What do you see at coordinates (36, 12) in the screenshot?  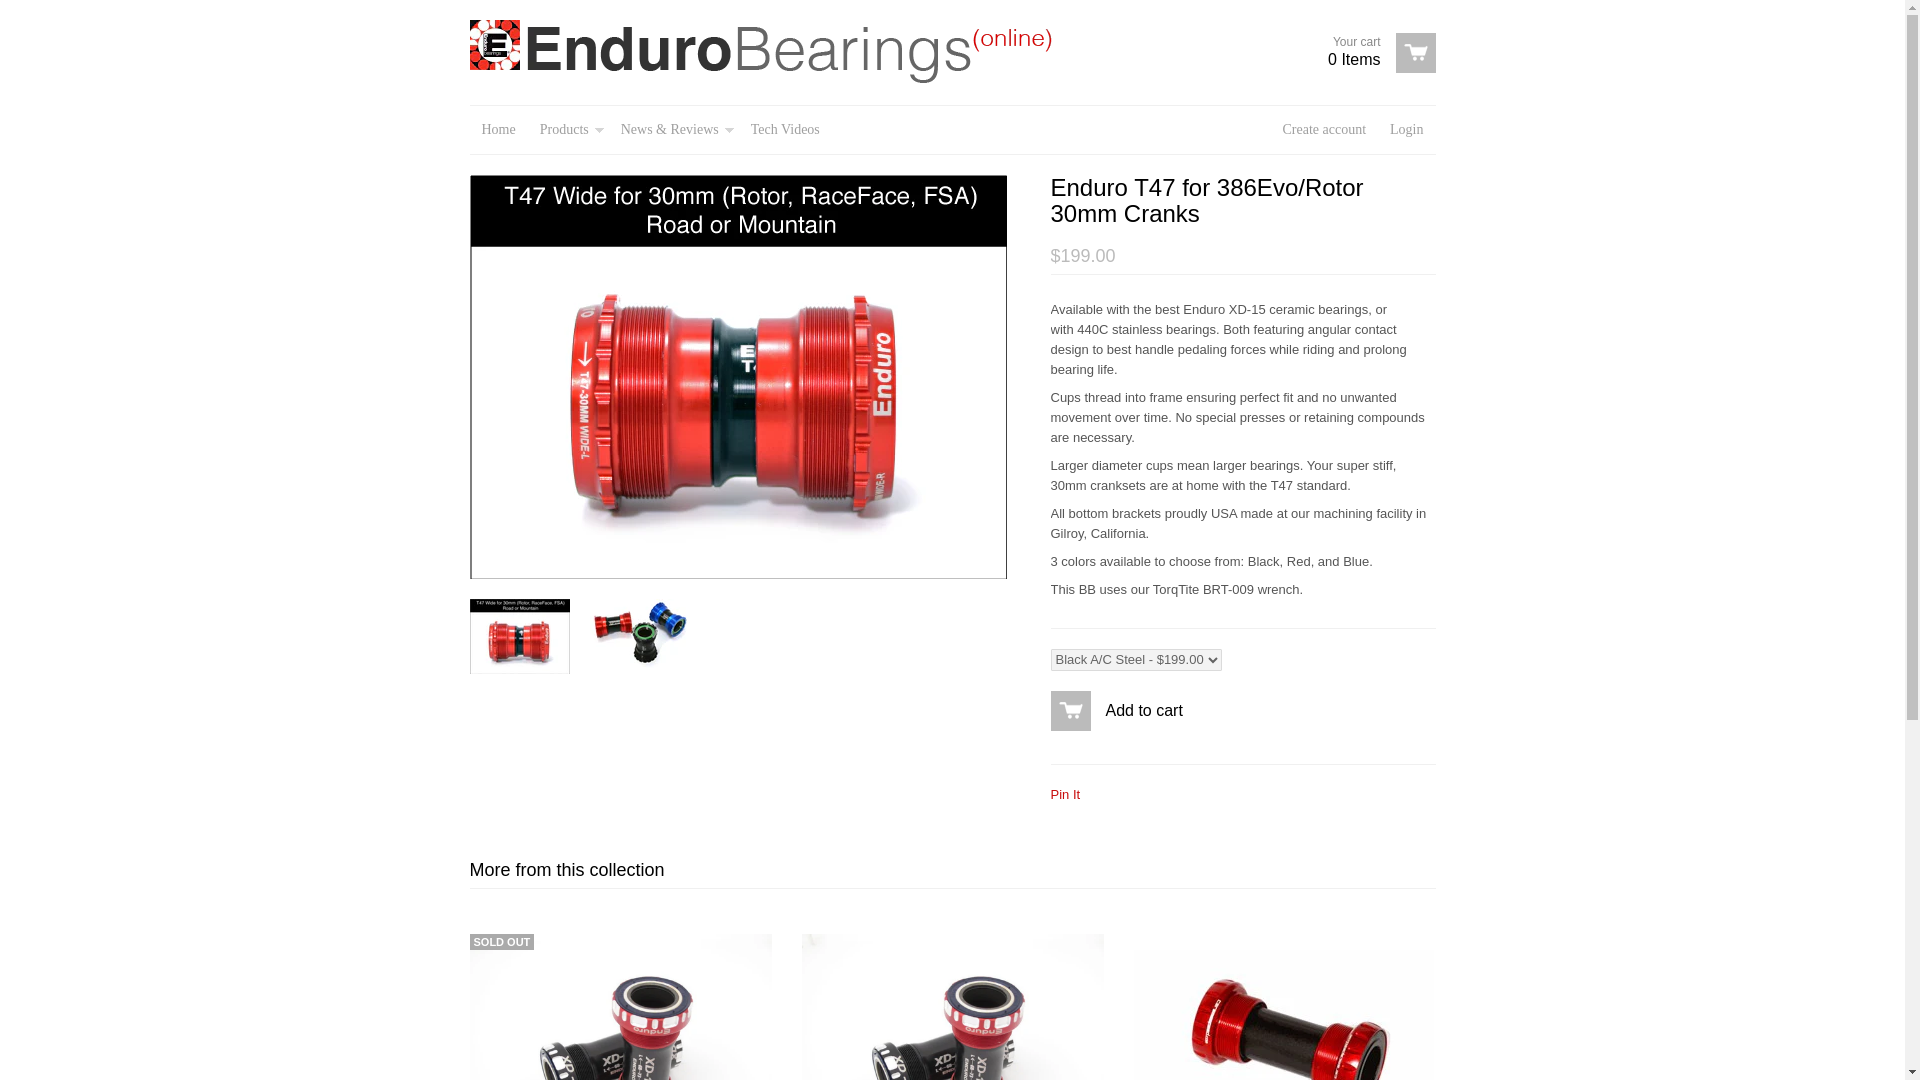 I see `Add to cart` at bounding box center [36, 12].